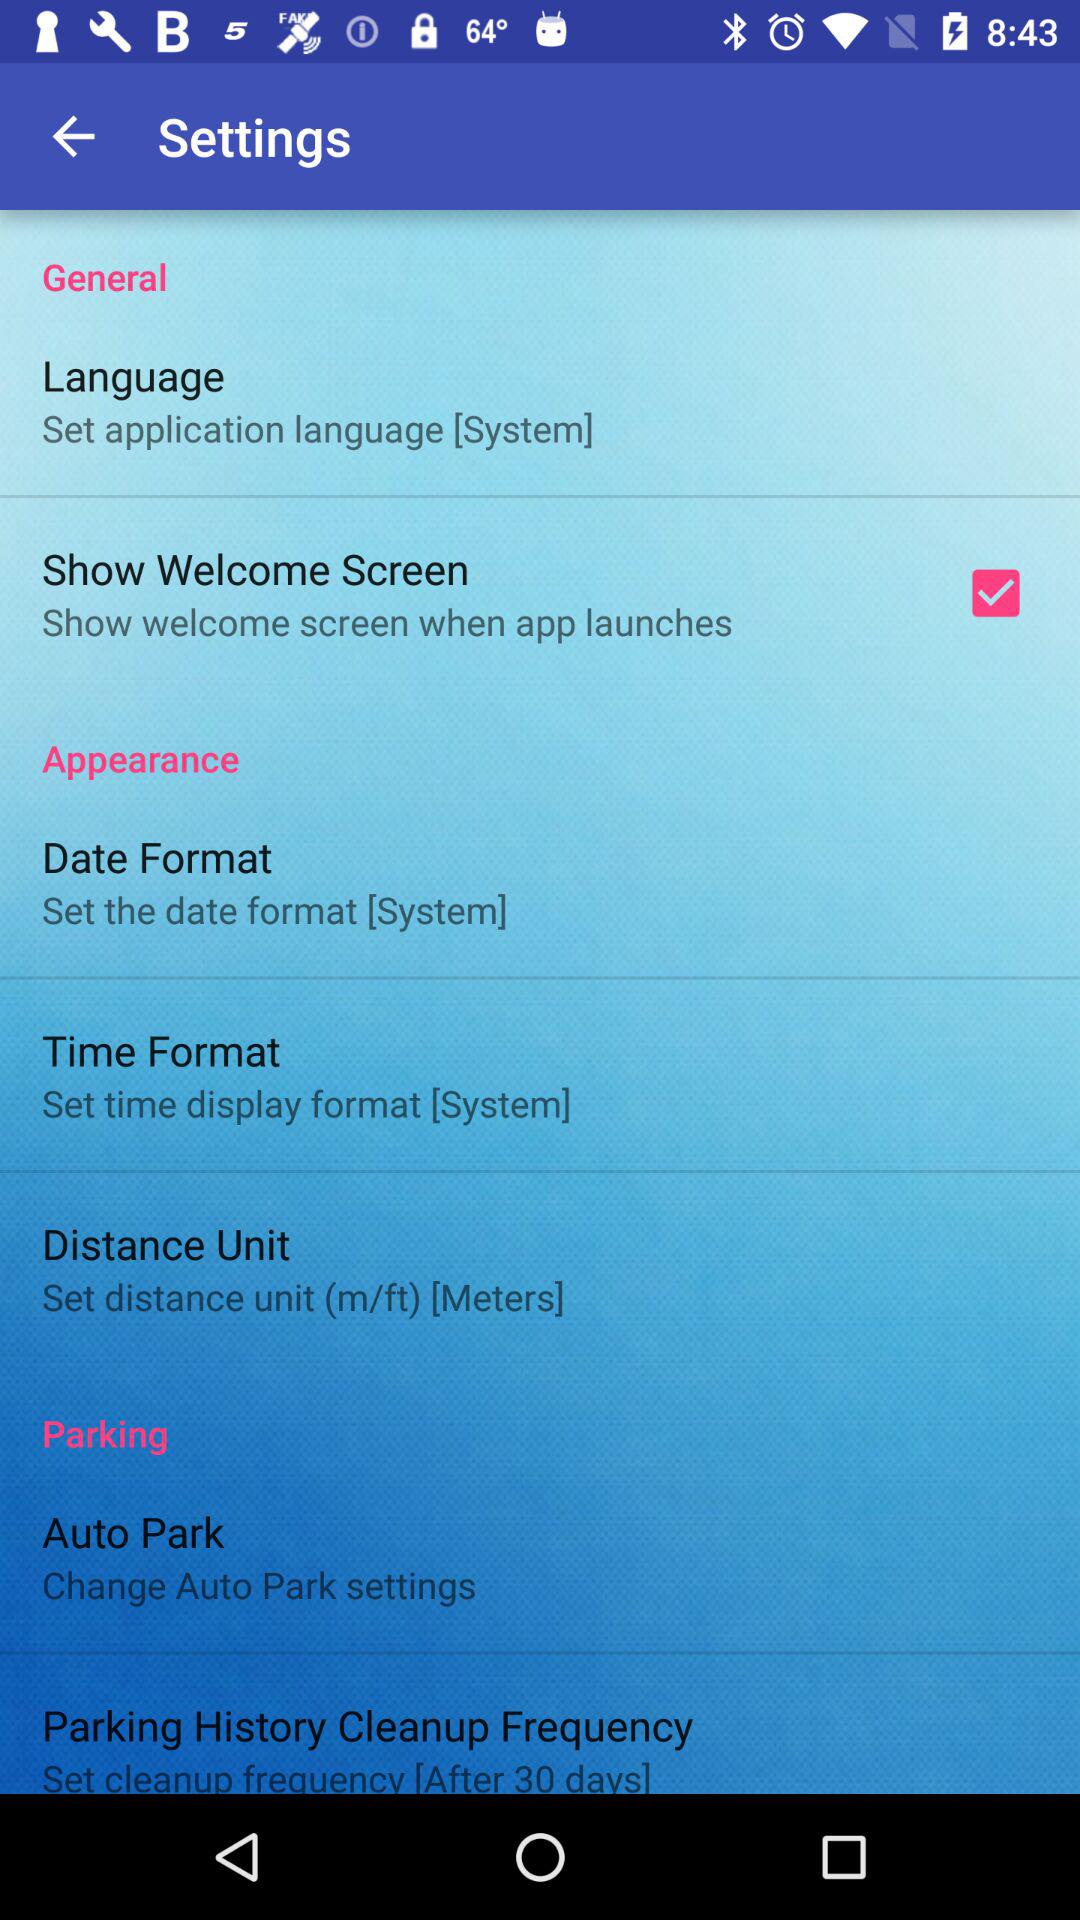 The width and height of the screenshot is (1080, 1920). What do you see at coordinates (274, 910) in the screenshot?
I see `scroll to set the date icon` at bounding box center [274, 910].